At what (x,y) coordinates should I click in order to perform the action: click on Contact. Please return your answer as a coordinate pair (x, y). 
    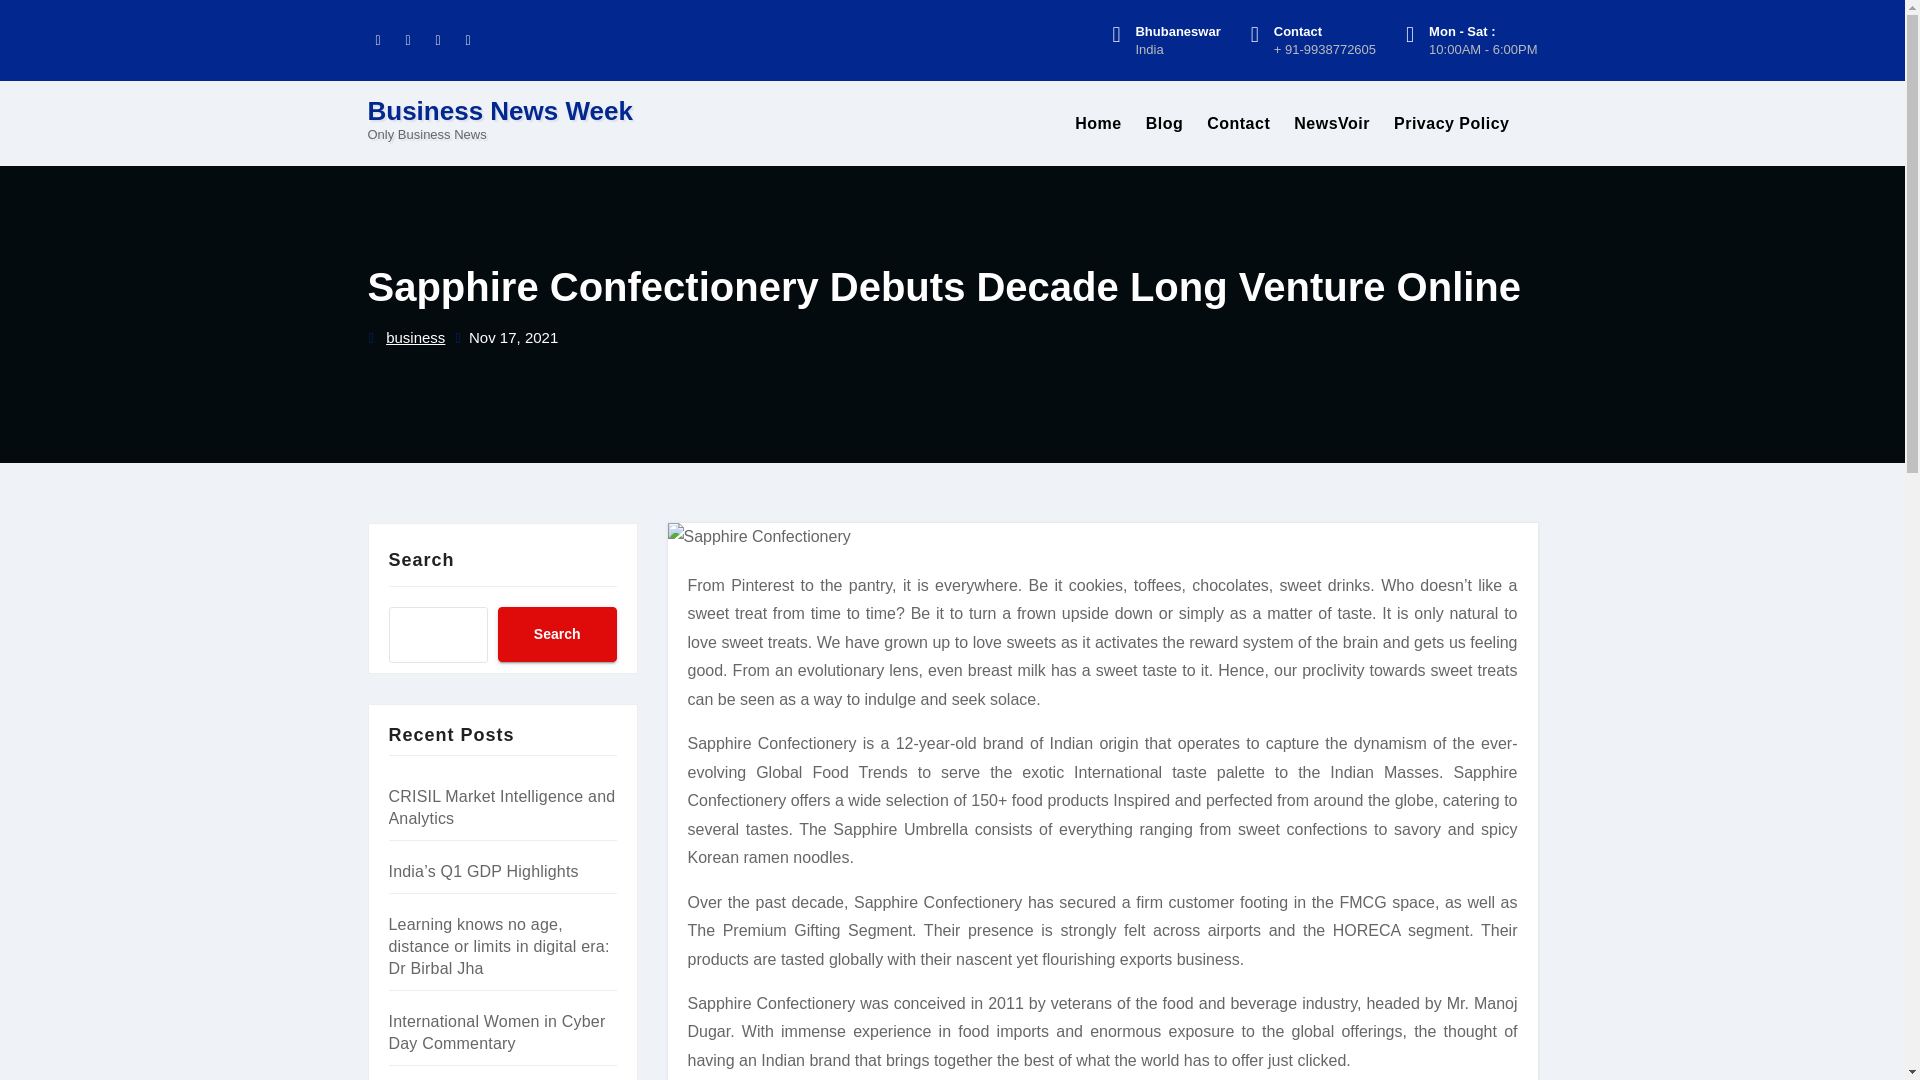
    Looking at the image, I should click on (1238, 124).